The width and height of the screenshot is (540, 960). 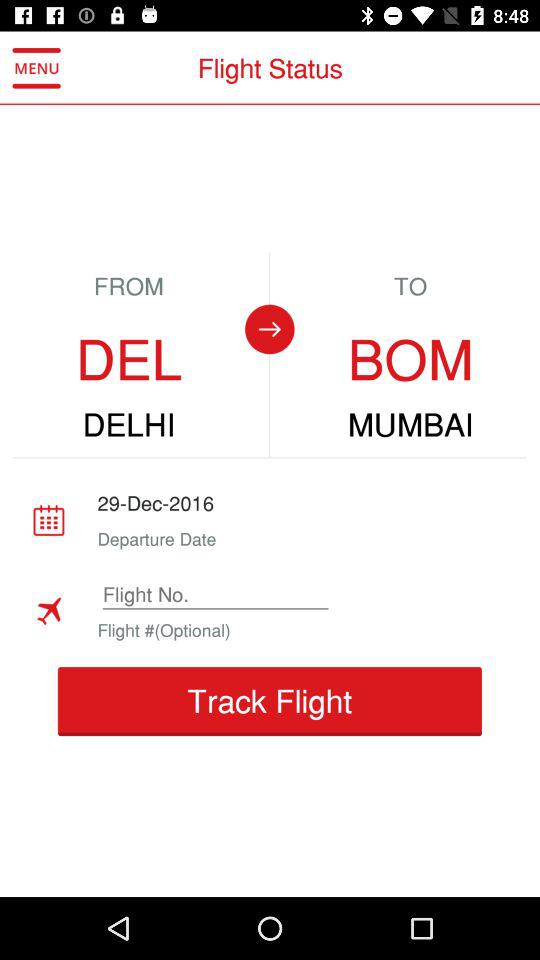 I want to click on reverse options, so click(x=269, y=329).